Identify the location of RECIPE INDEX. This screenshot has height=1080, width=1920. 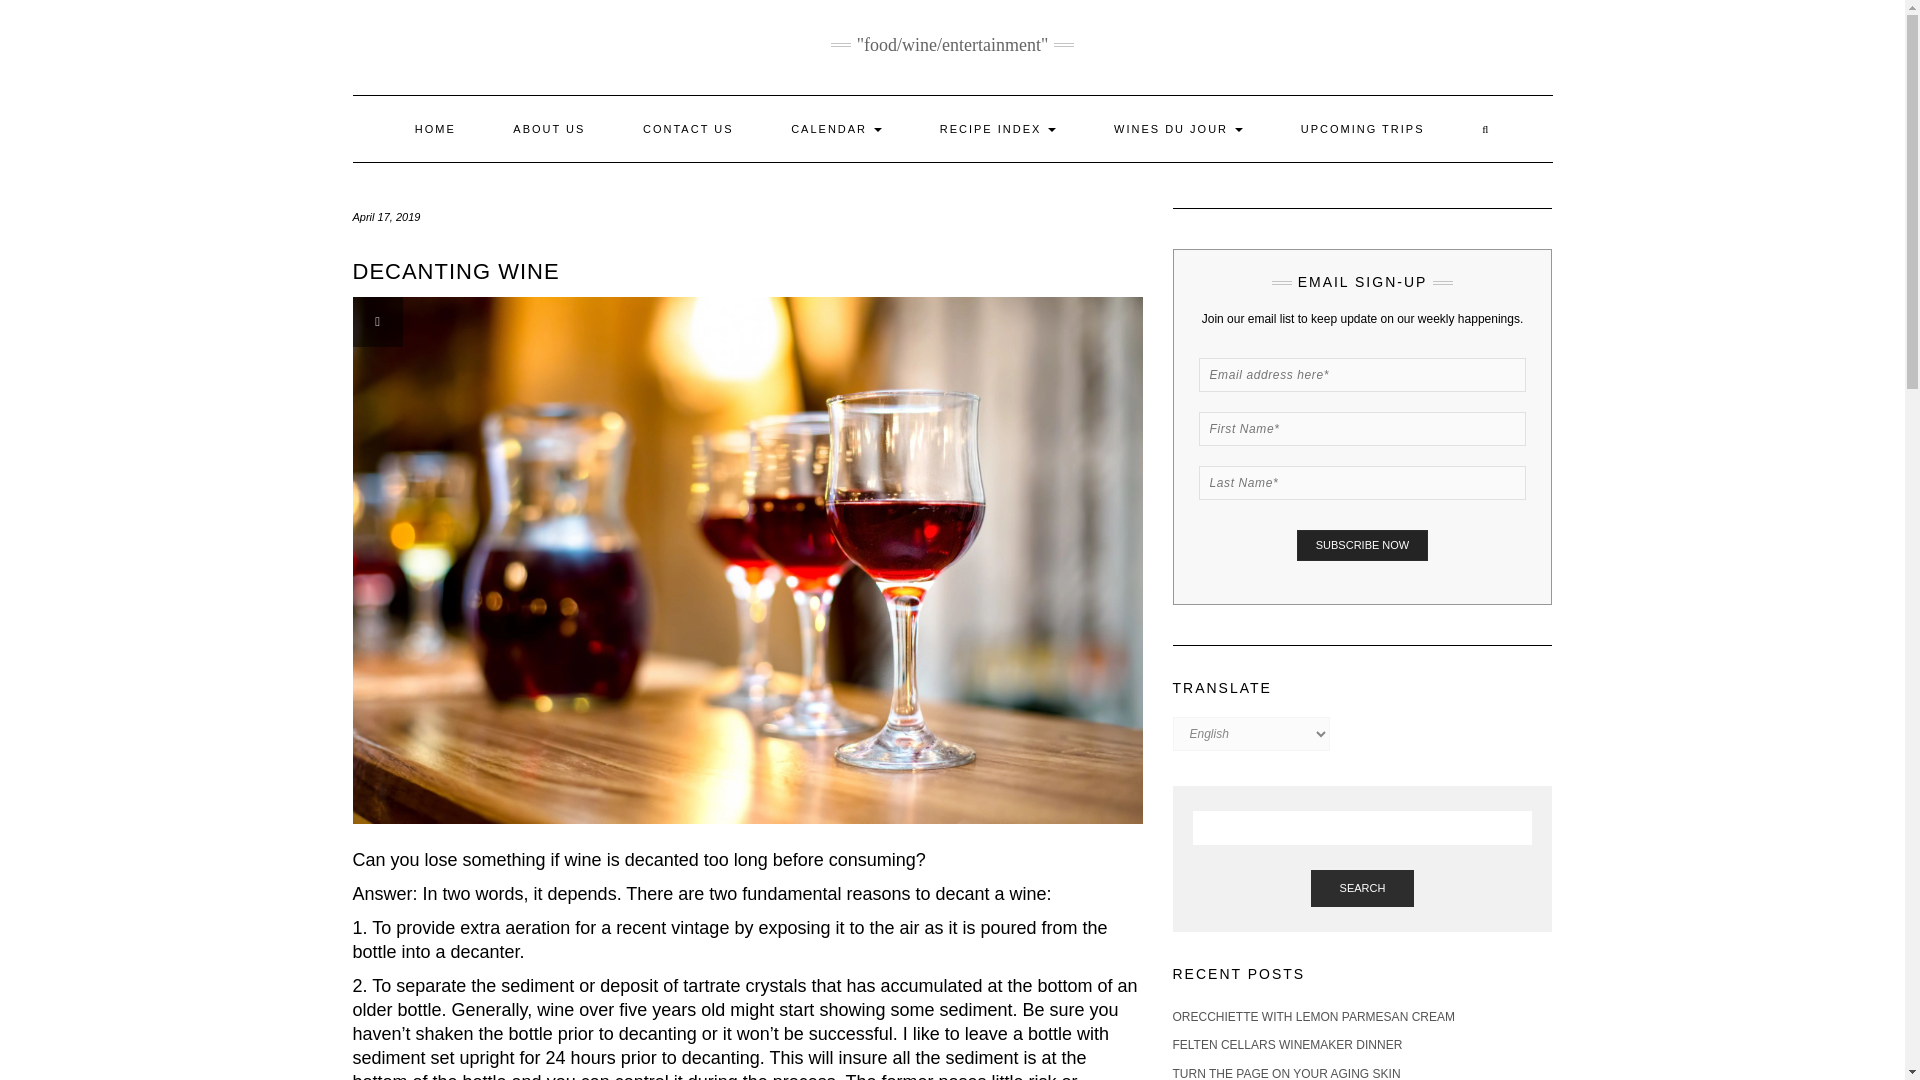
(998, 129).